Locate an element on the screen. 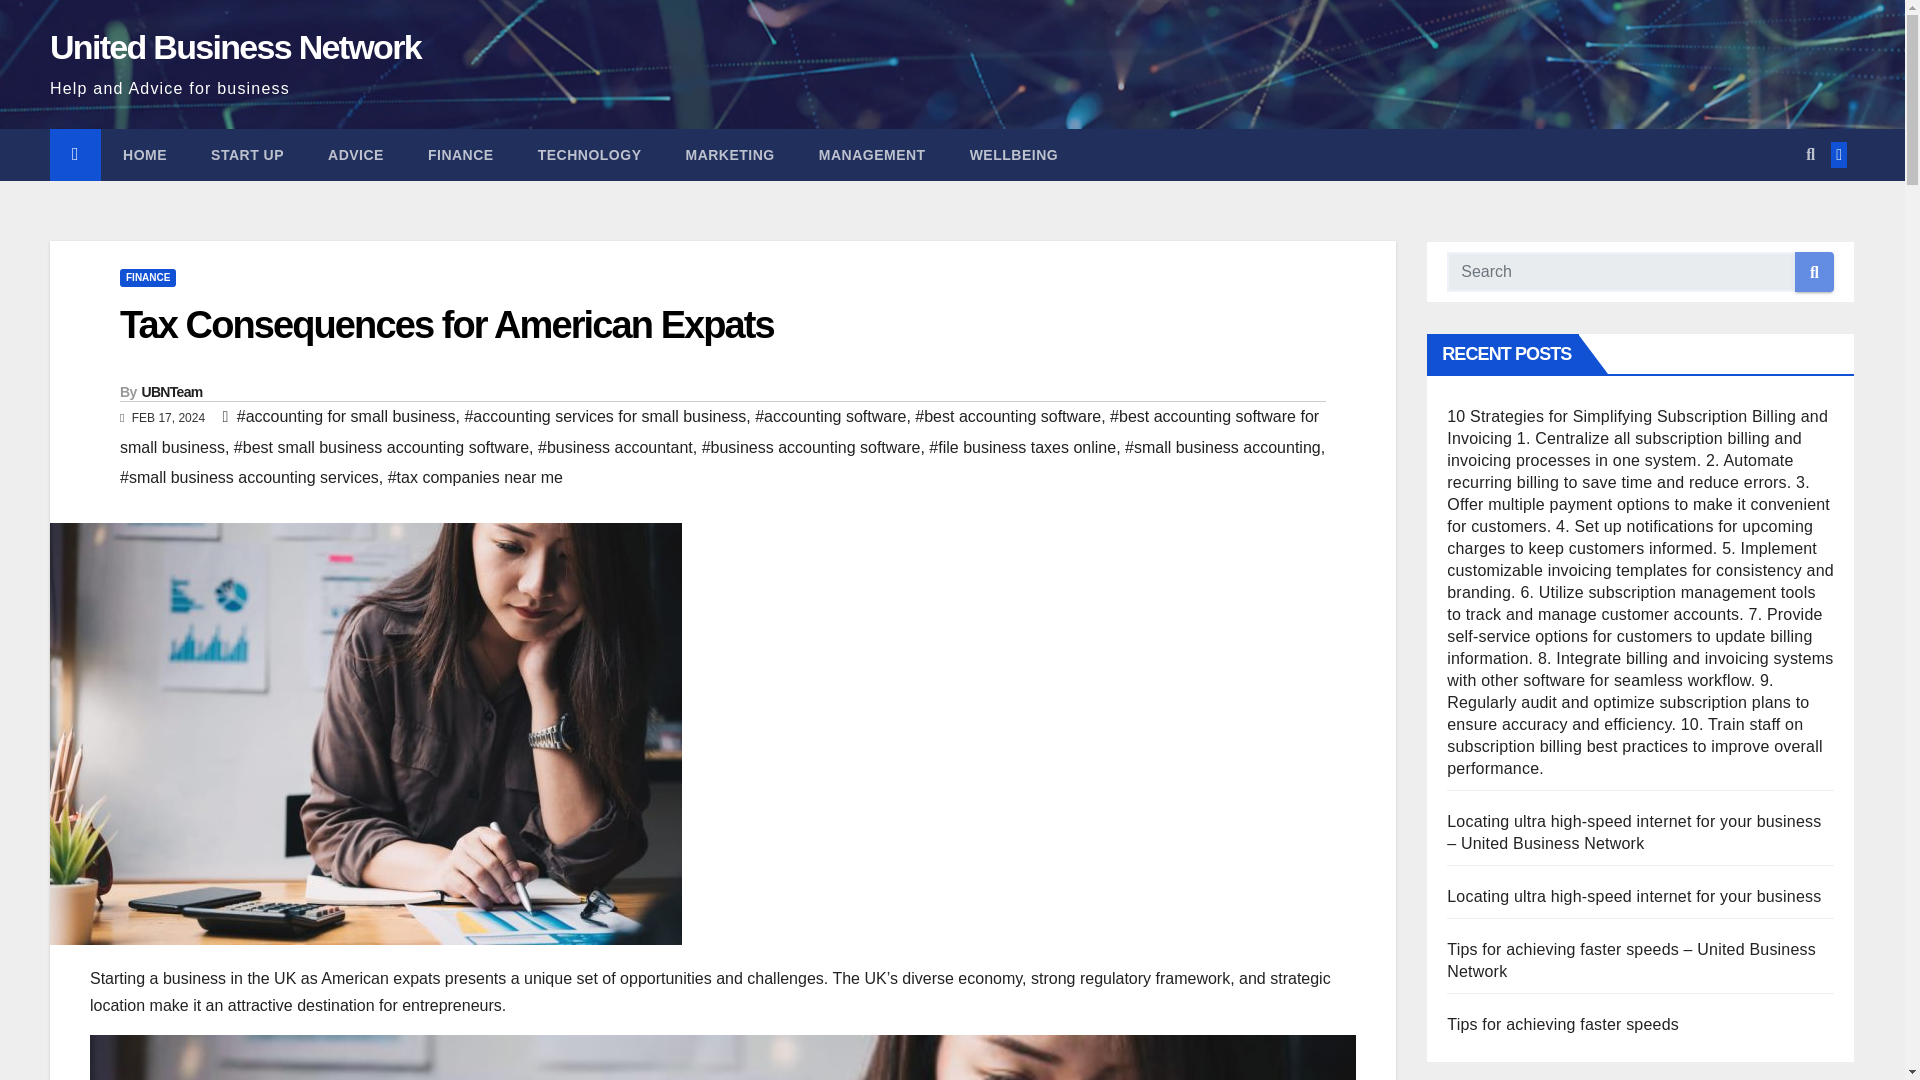 This screenshot has width=1920, height=1080. United Business Network is located at coordinates (234, 46).